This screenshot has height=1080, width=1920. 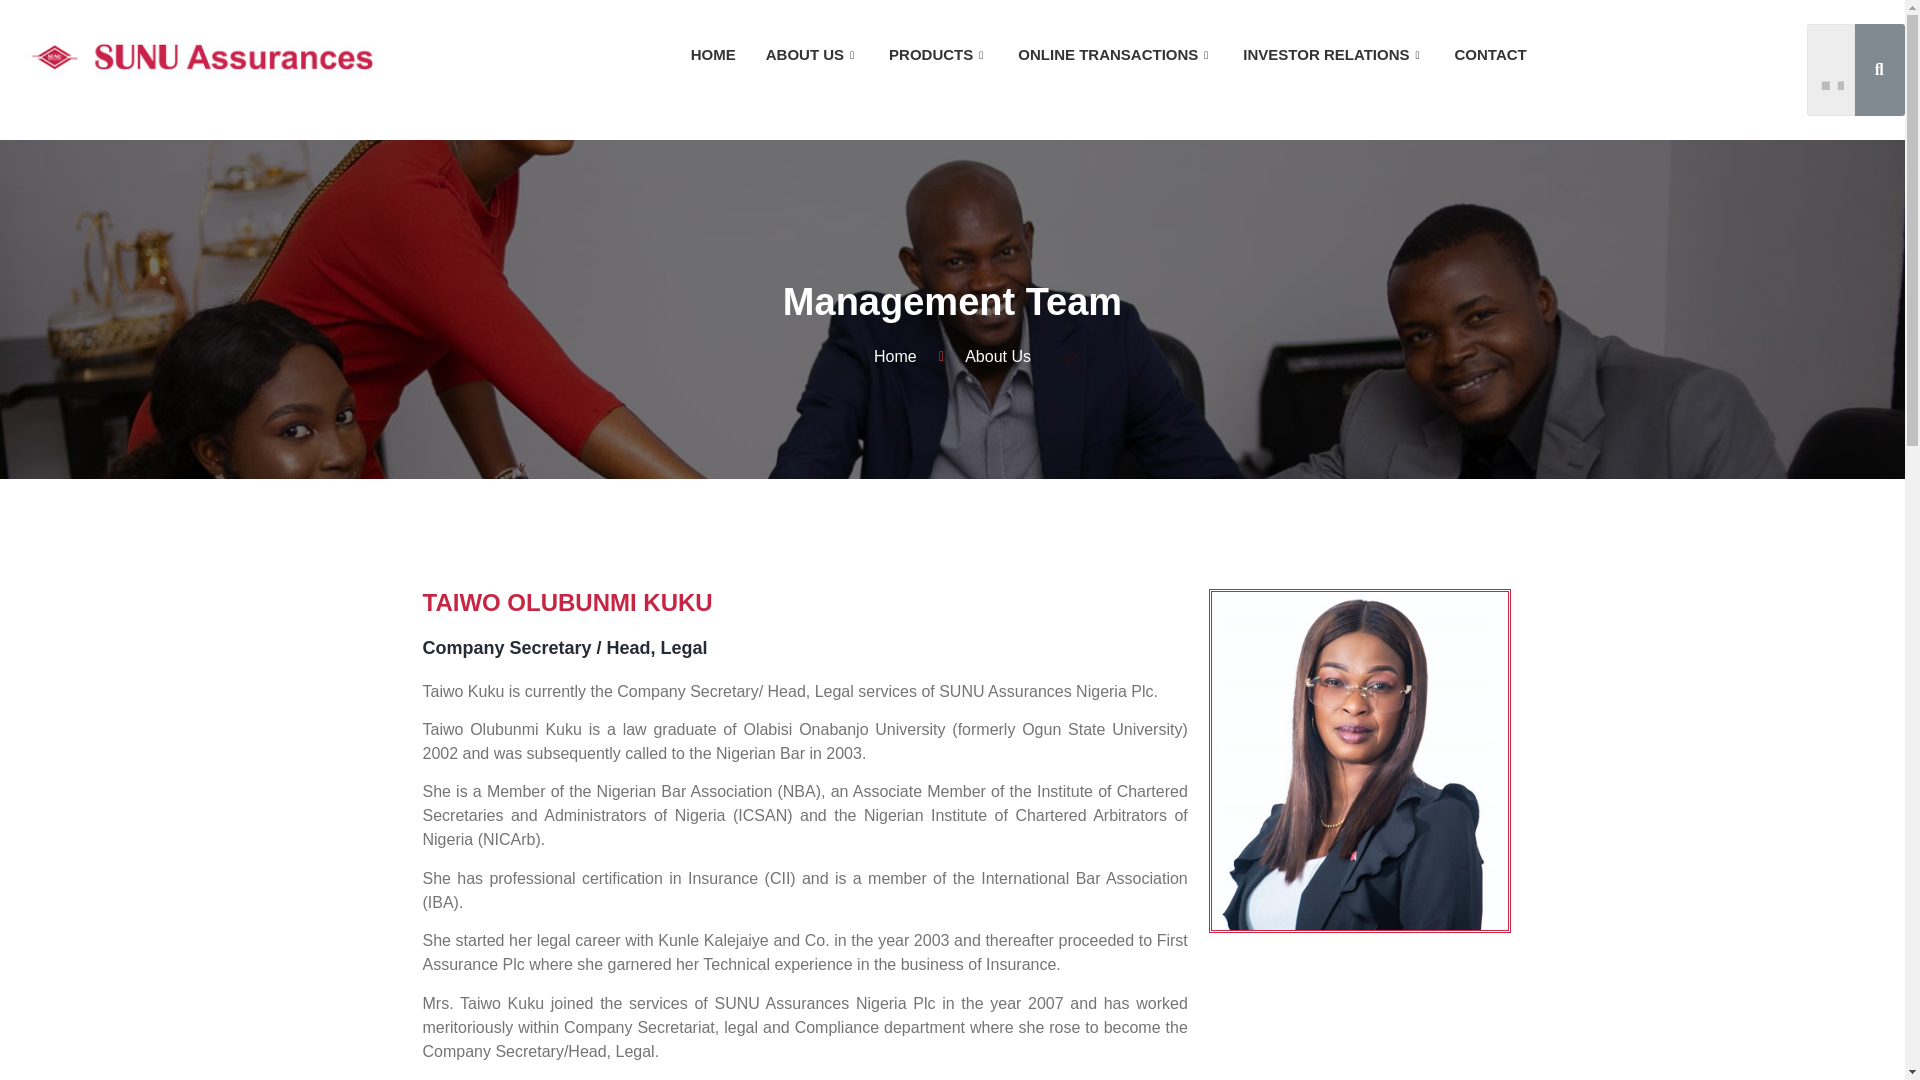 What do you see at coordinates (952, 302) in the screenshot?
I see `Management Team` at bounding box center [952, 302].